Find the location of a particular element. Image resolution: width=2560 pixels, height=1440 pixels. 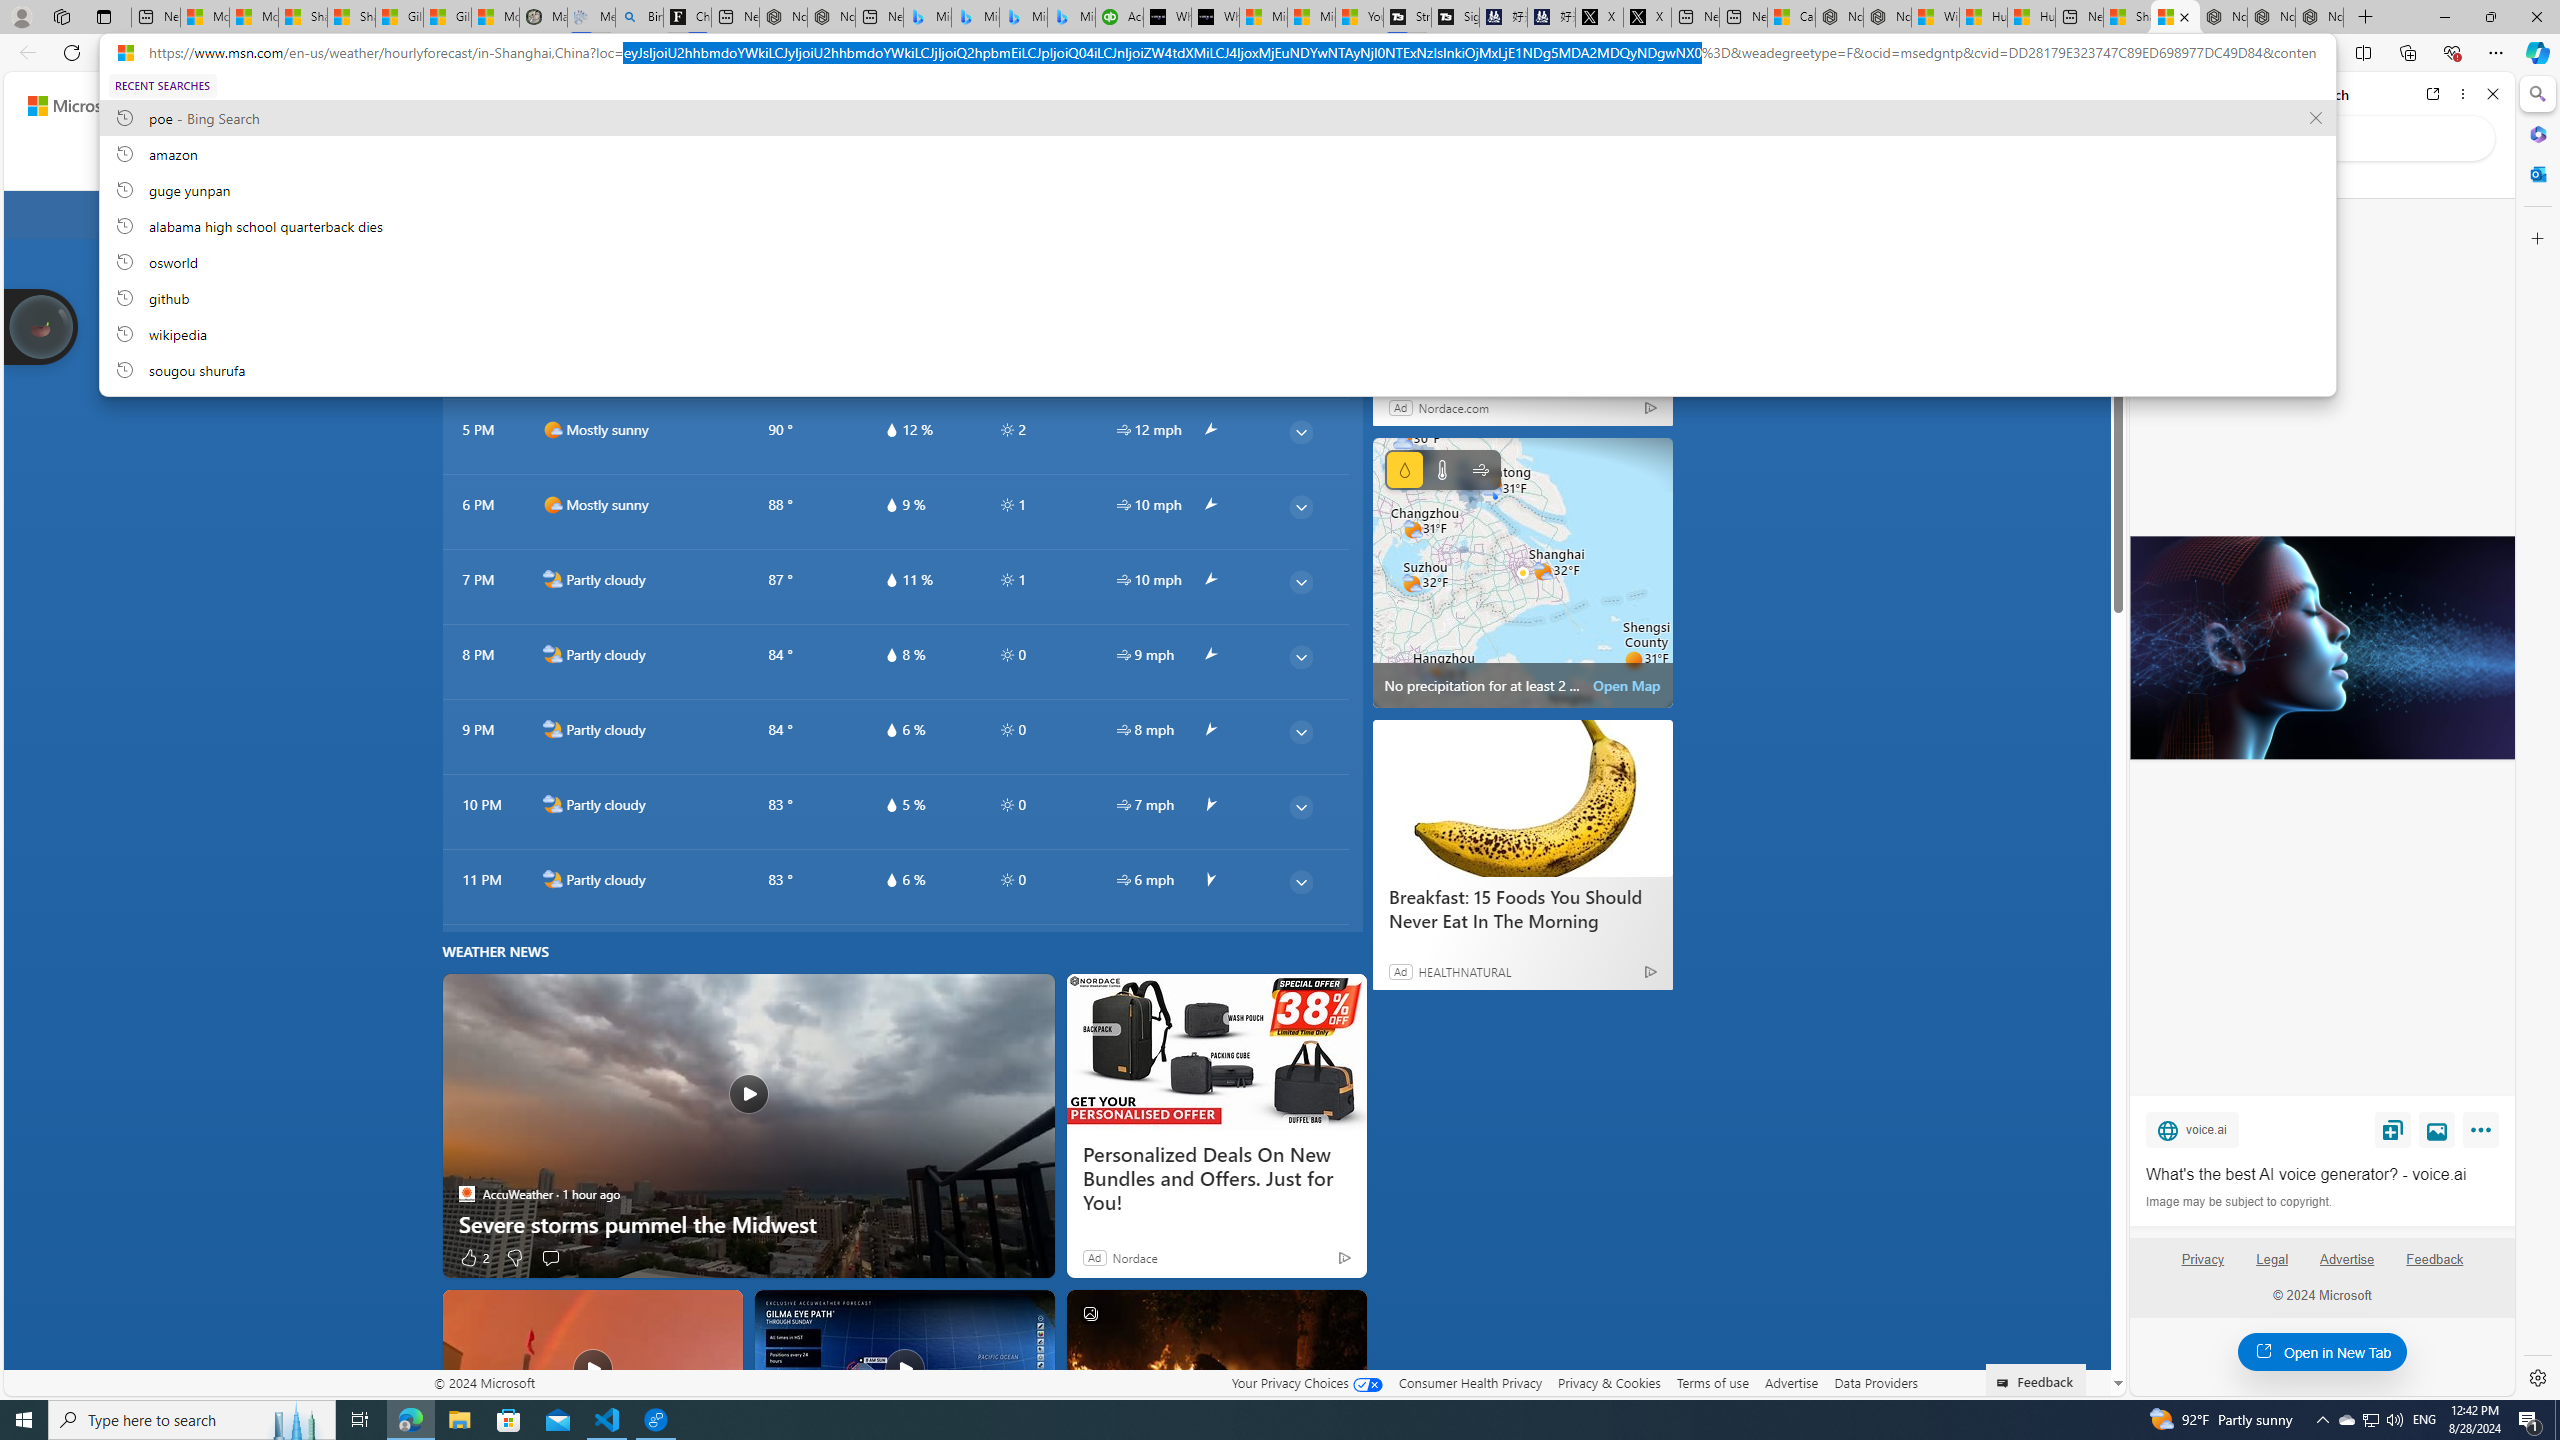

Gilma and Hector both pose tropical trouble for Hawaii is located at coordinates (904, 1368).